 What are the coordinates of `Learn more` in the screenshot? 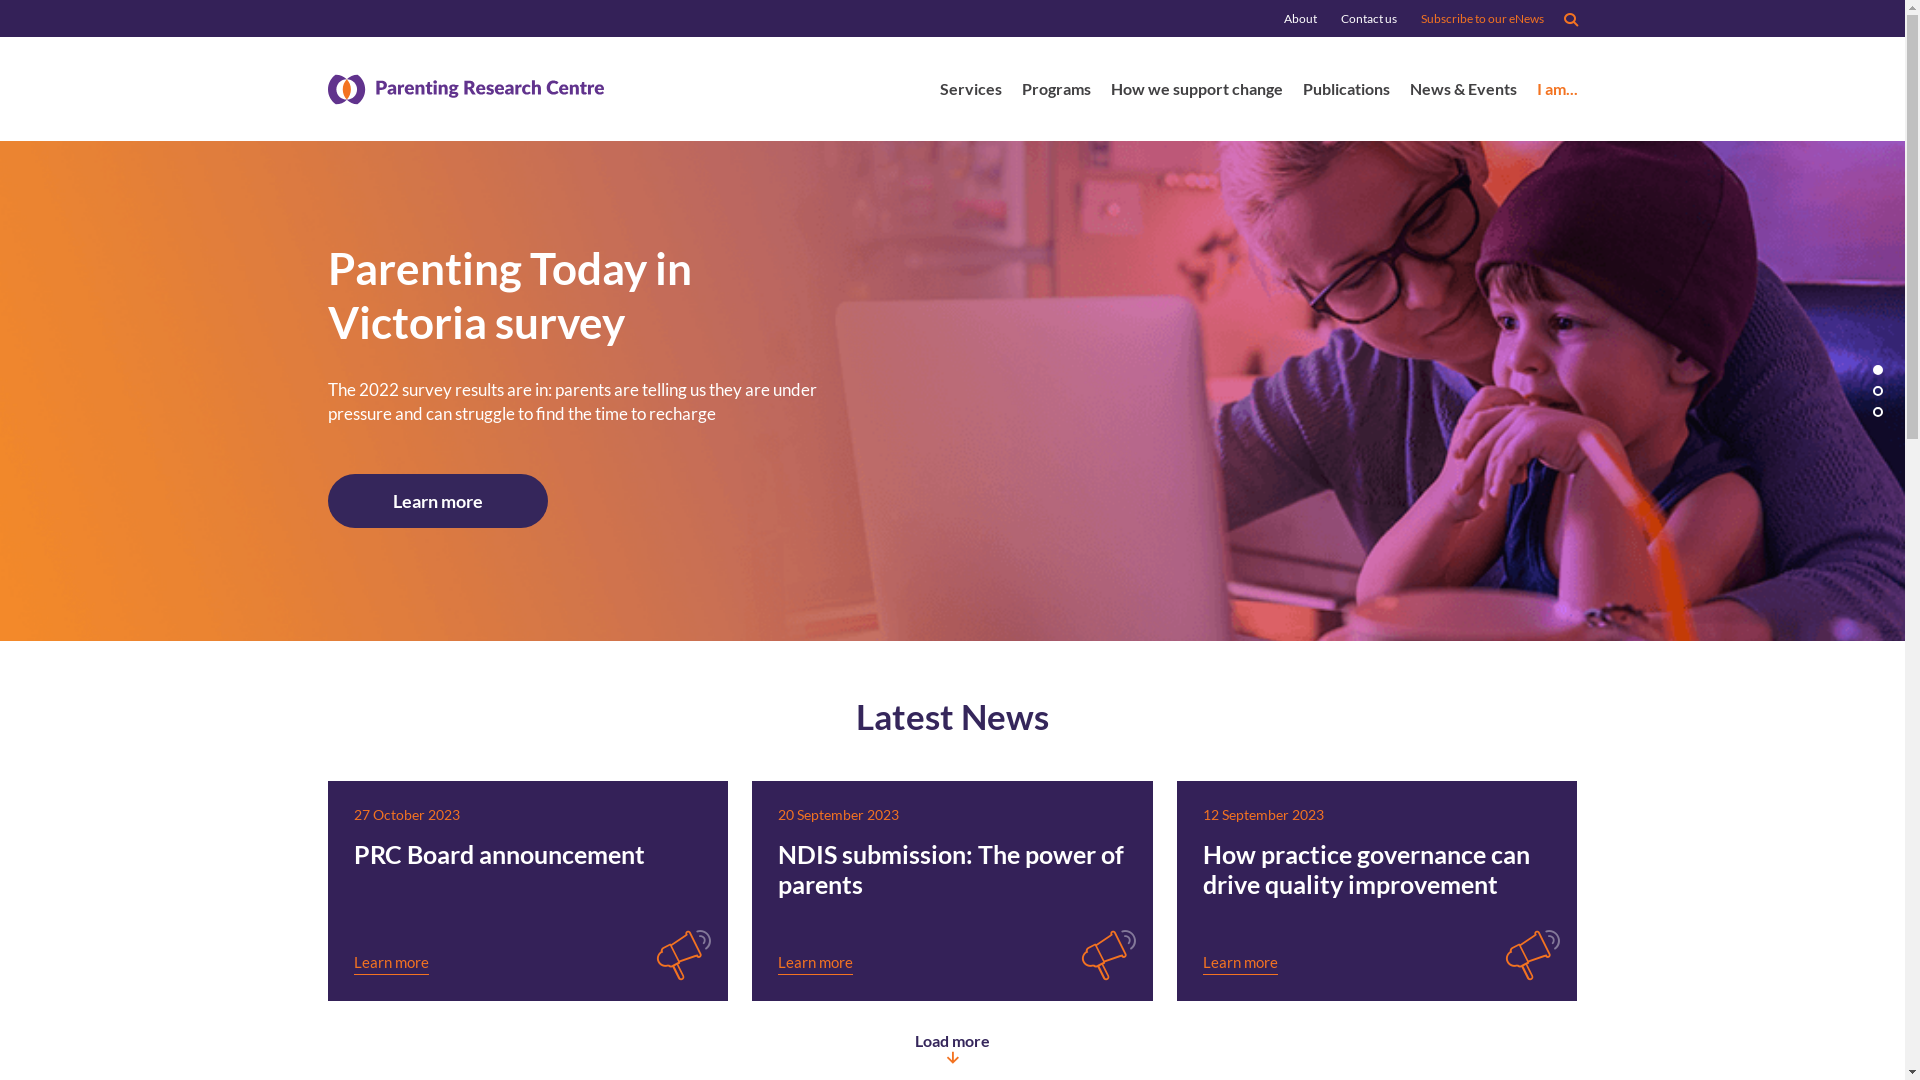 It's located at (816, 963).